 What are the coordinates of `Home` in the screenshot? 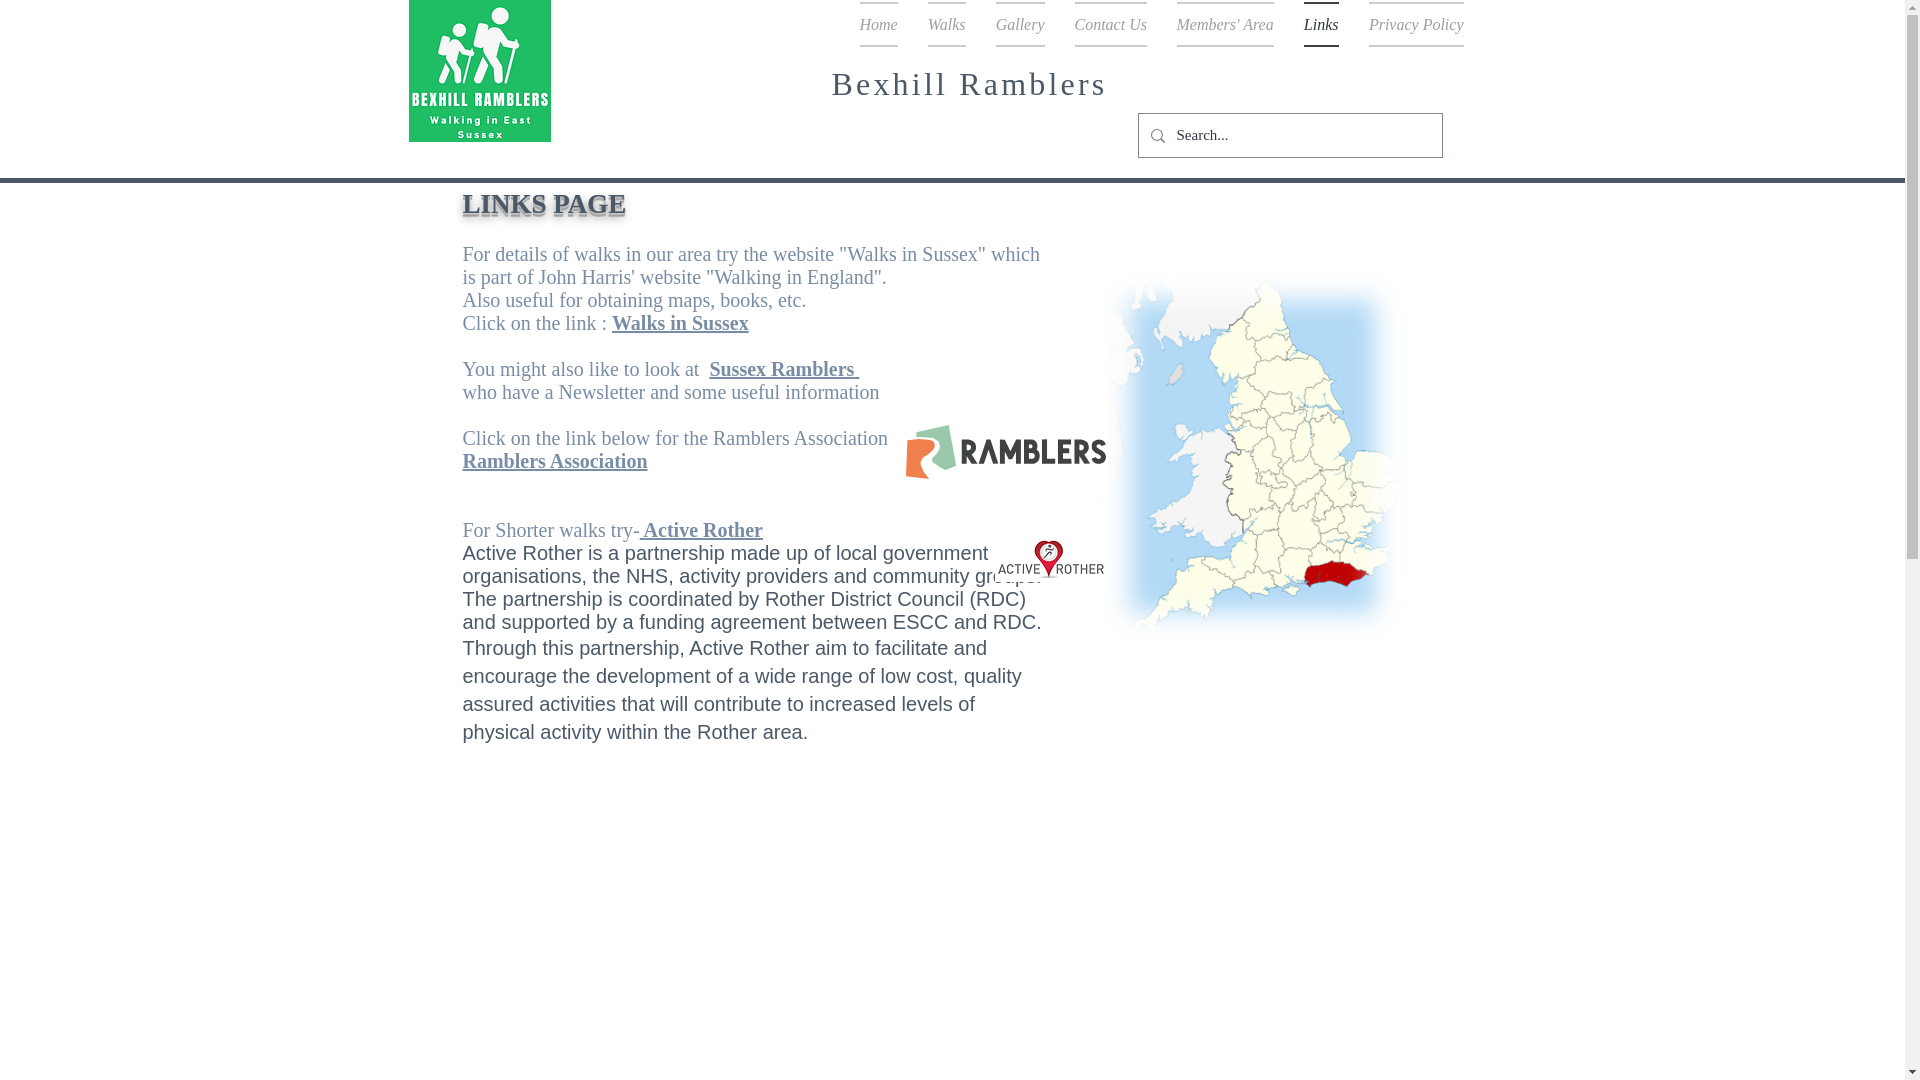 It's located at (878, 24).